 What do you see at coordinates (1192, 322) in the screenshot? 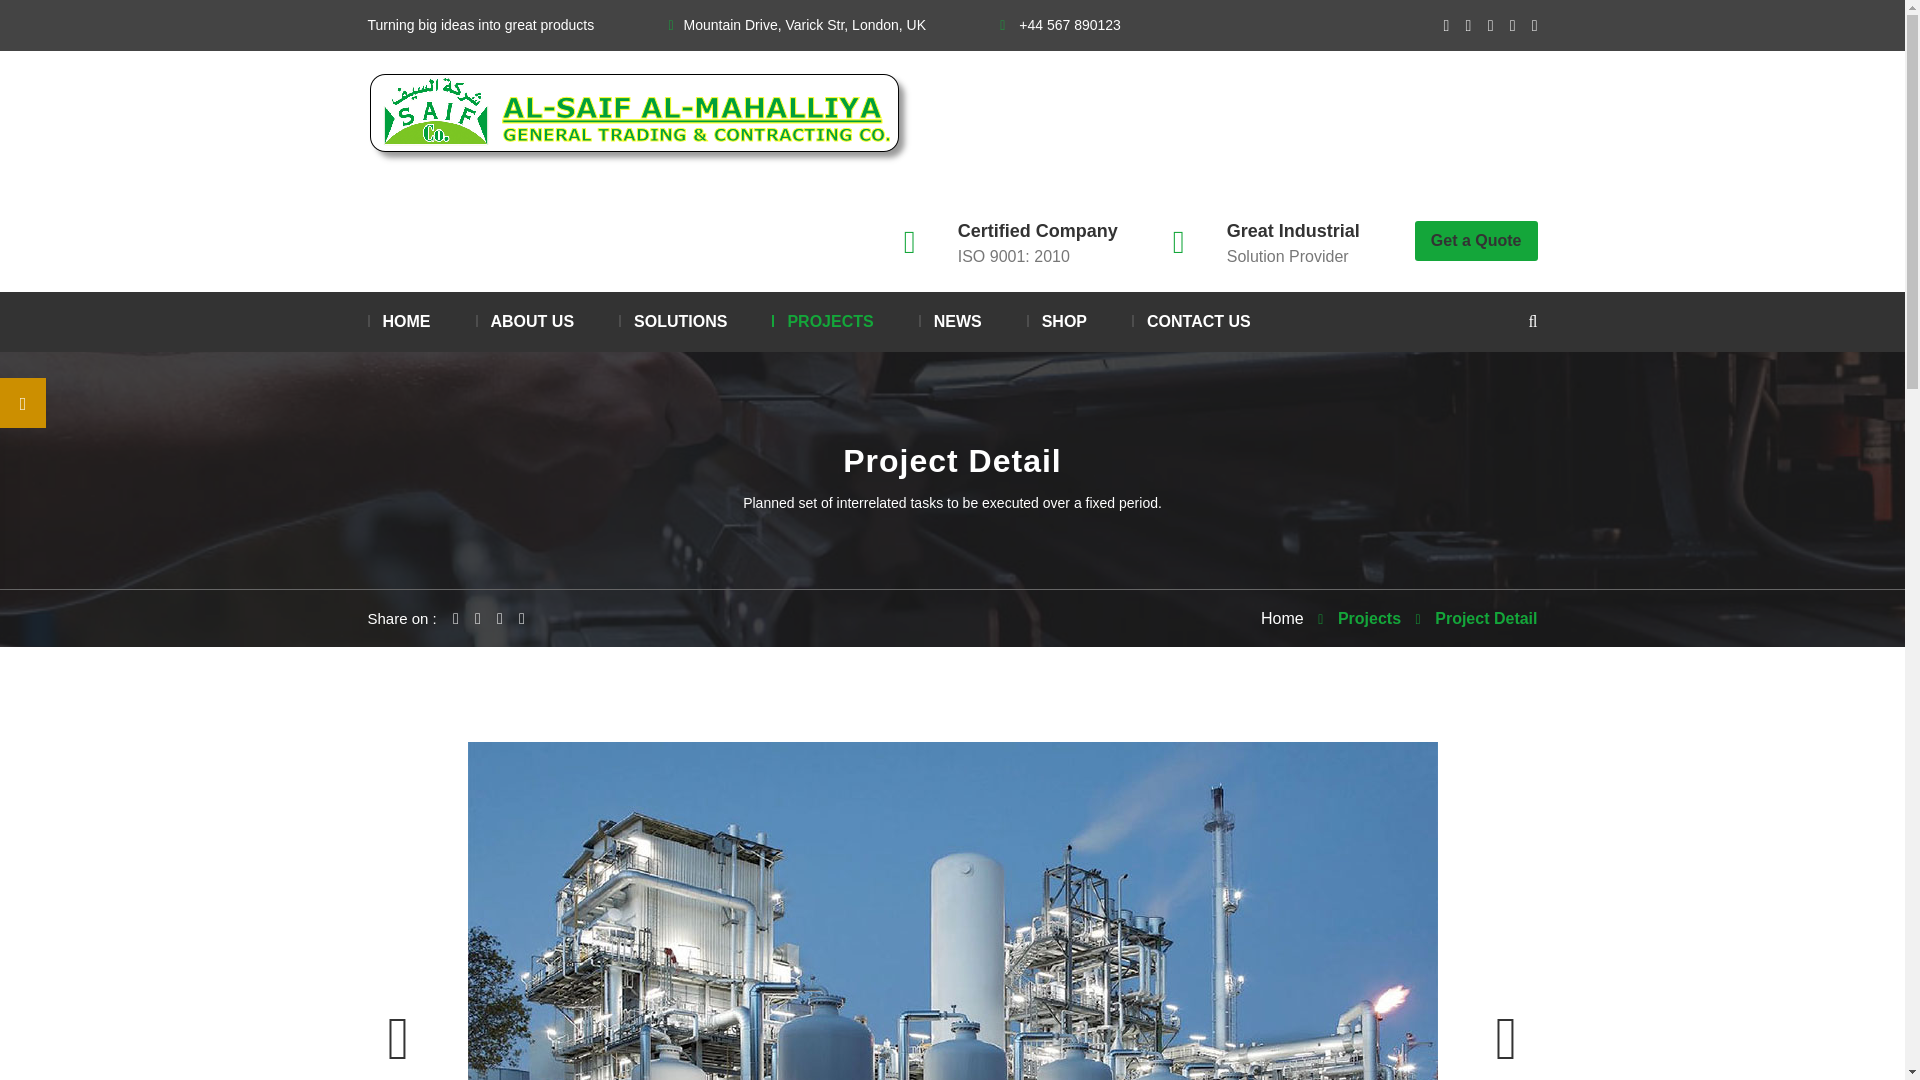
I see `CONTACT US` at bounding box center [1192, 322].